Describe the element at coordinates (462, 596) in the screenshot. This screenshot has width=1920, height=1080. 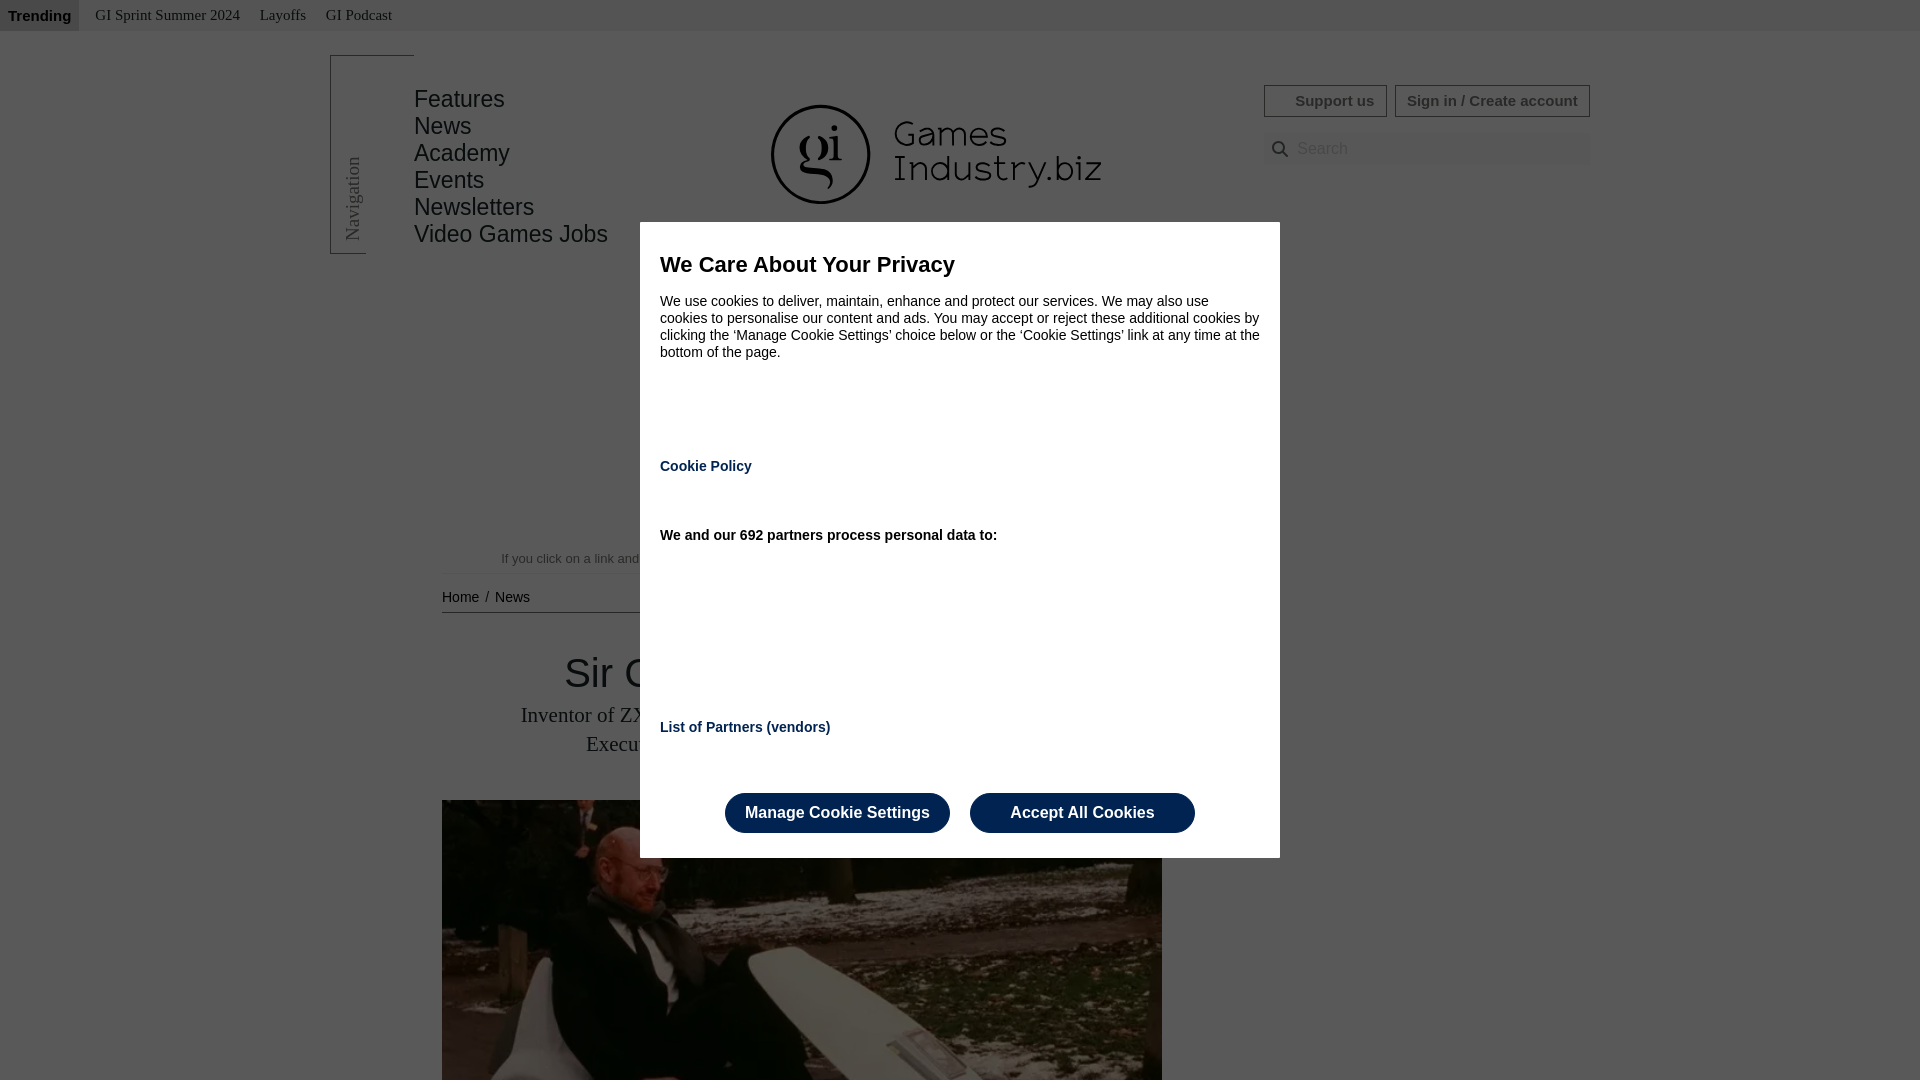
I see `Home` at that location.